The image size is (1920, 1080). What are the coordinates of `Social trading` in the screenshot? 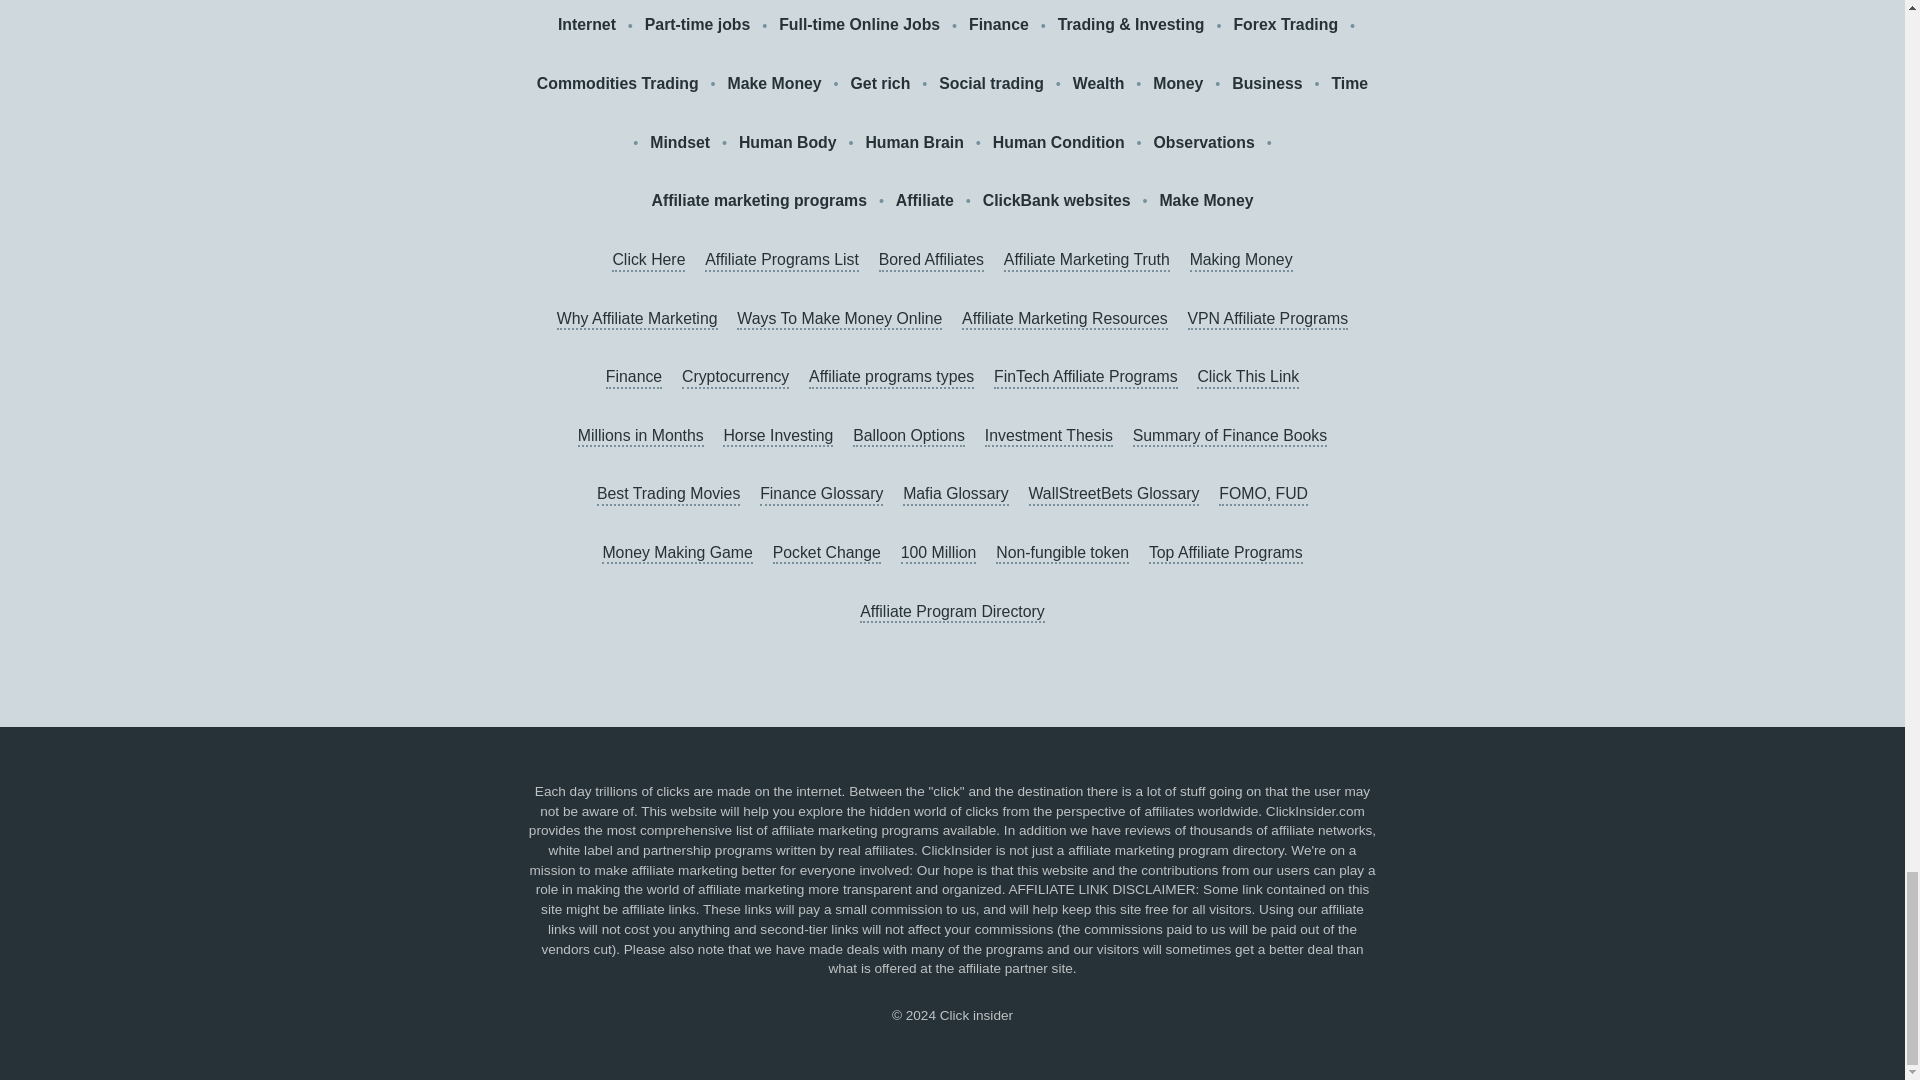 It's located at (991, 84).